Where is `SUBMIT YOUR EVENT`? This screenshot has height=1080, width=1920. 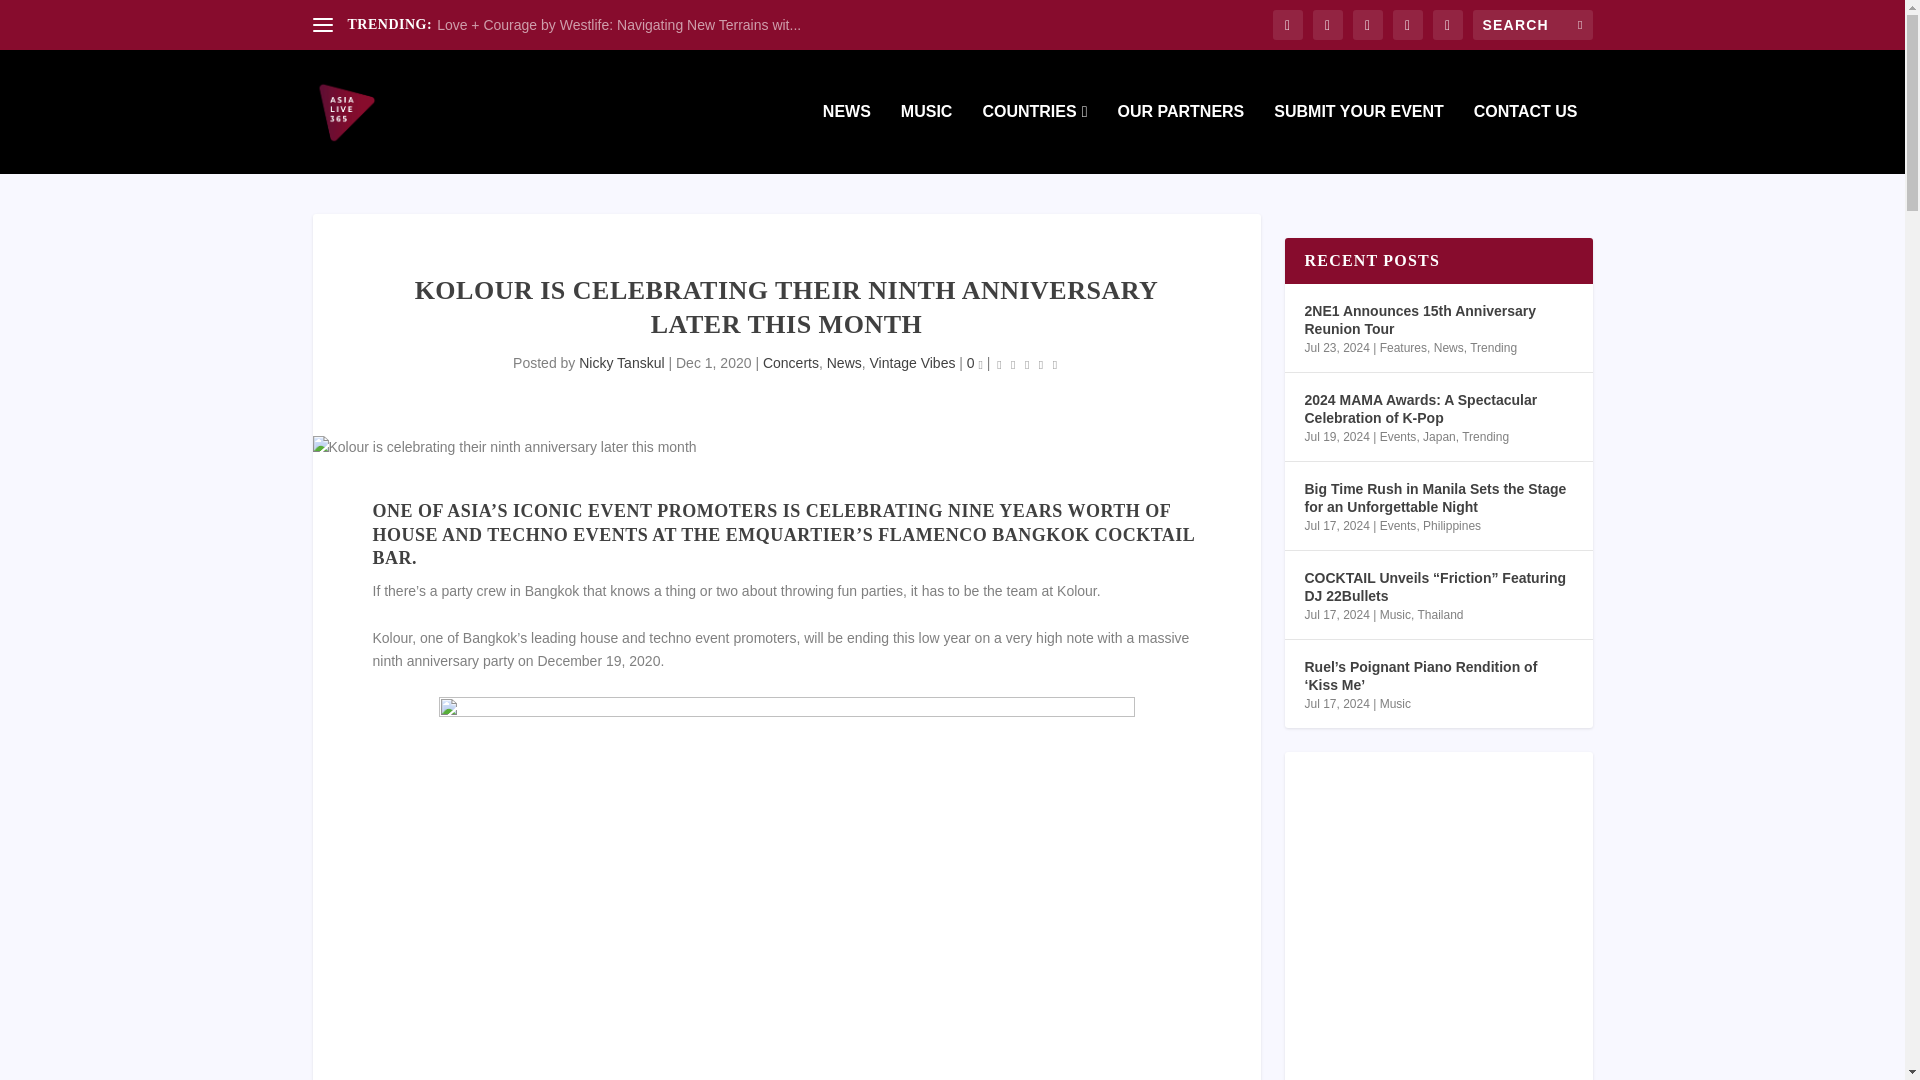
SUBMIT YOUR EVENT is located at coordinates (1358, 138).